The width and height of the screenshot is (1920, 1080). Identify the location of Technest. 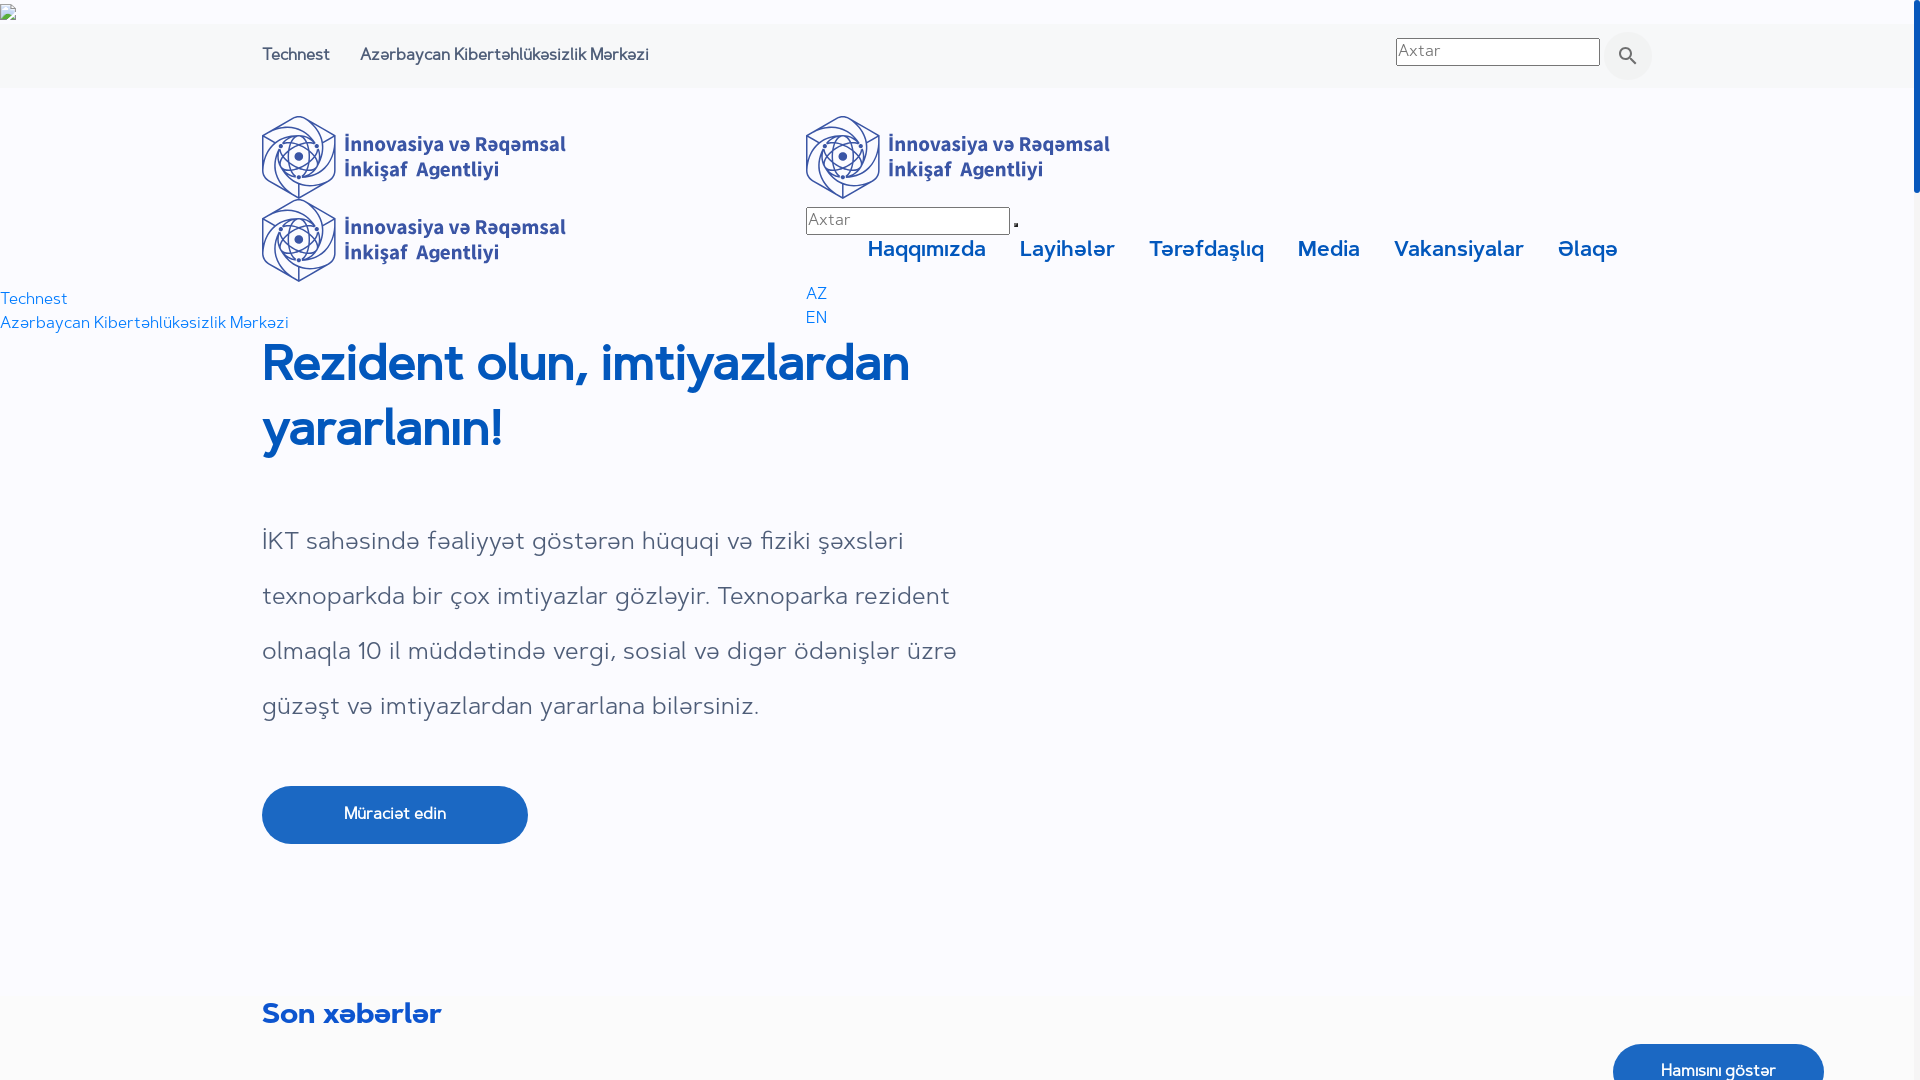
(296, 56).